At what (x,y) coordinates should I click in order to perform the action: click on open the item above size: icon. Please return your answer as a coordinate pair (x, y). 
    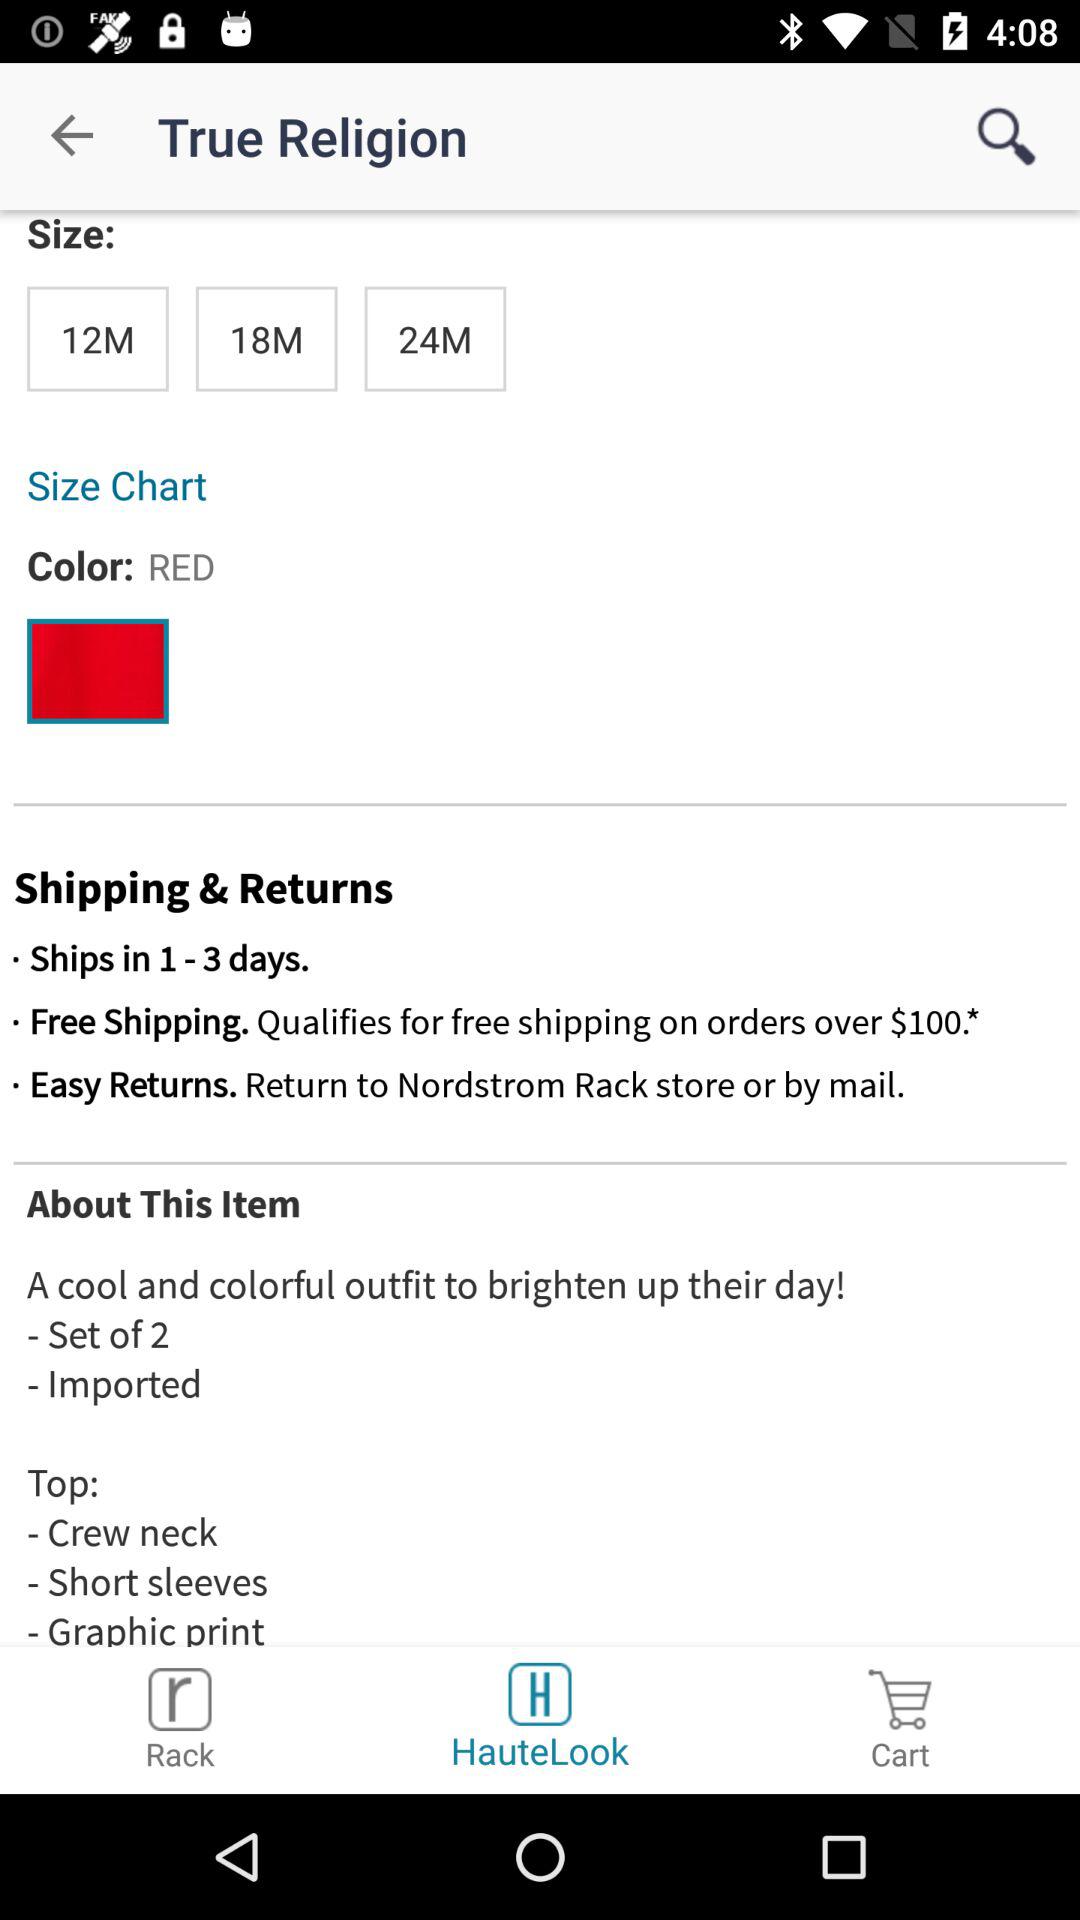
    Looking at the image, I should click on (73, 136).